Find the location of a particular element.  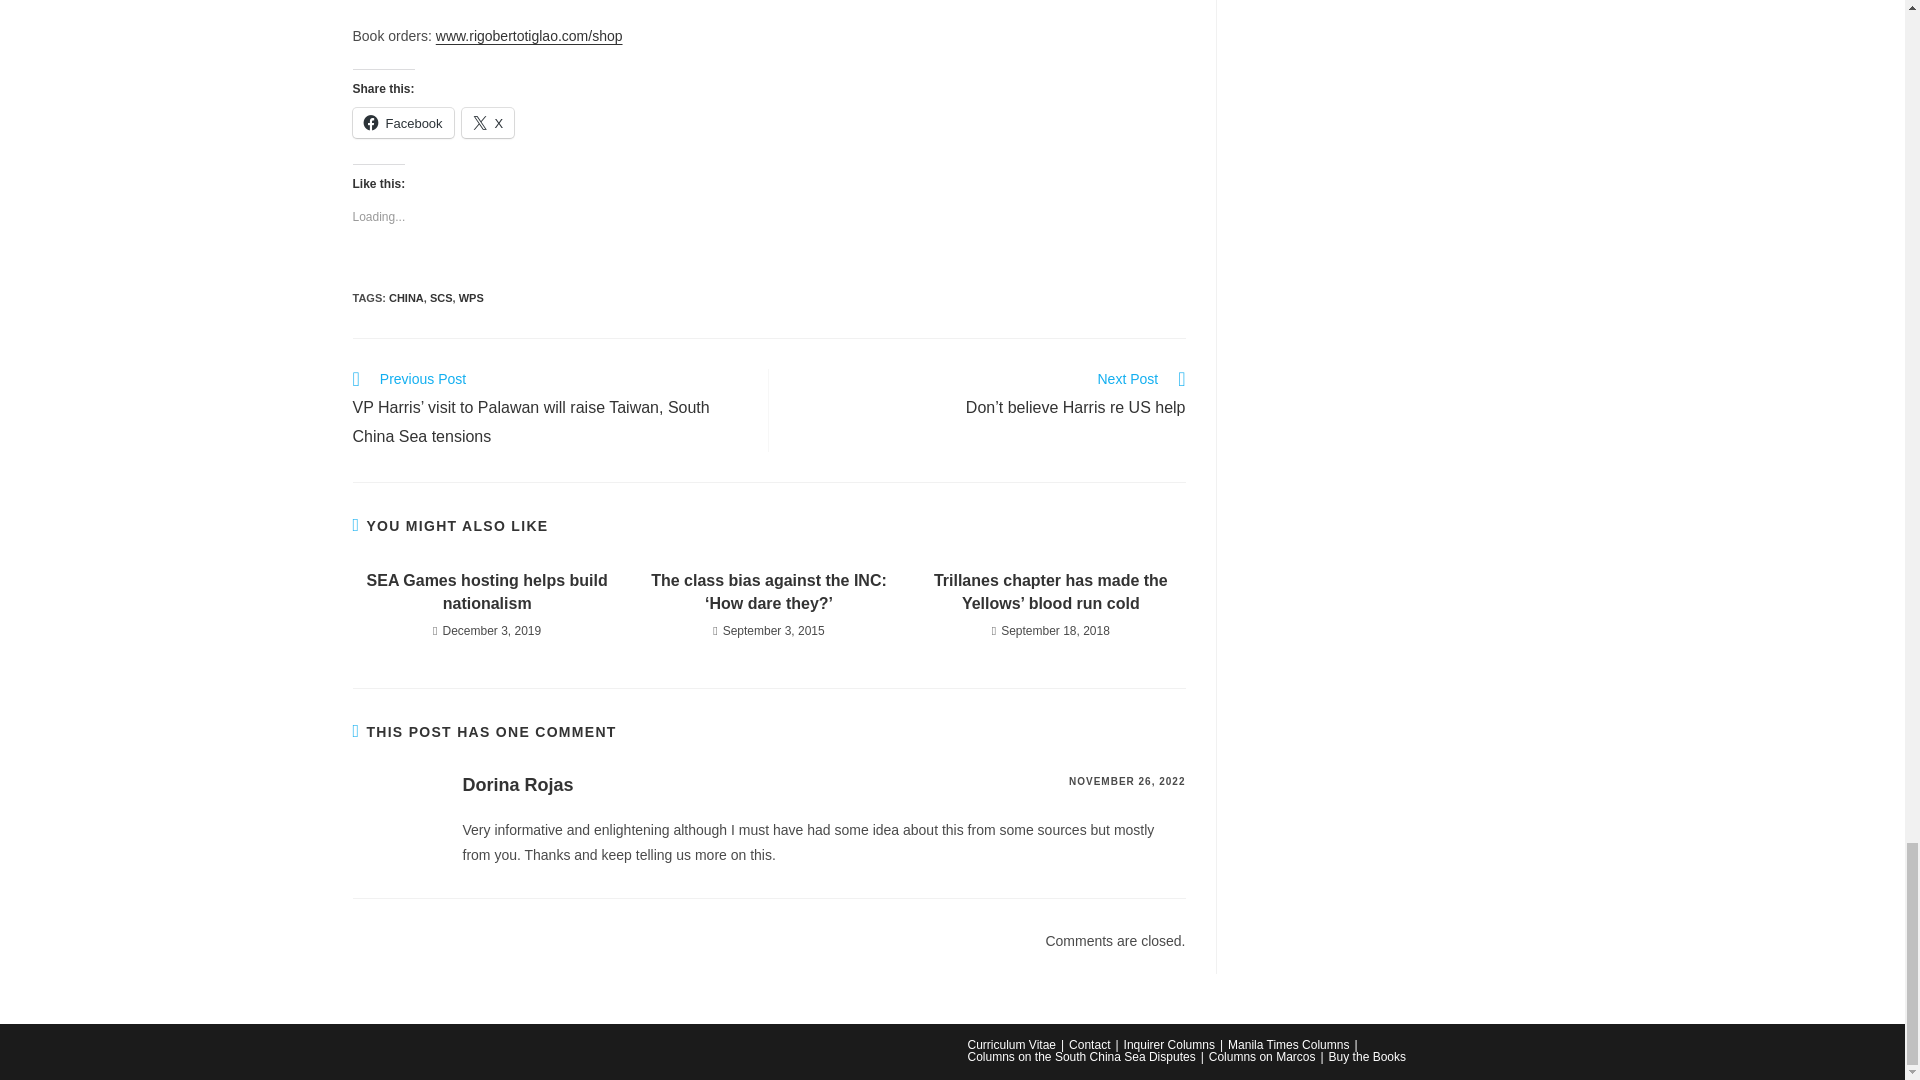

Facebook is located at coordinates (402, 123).